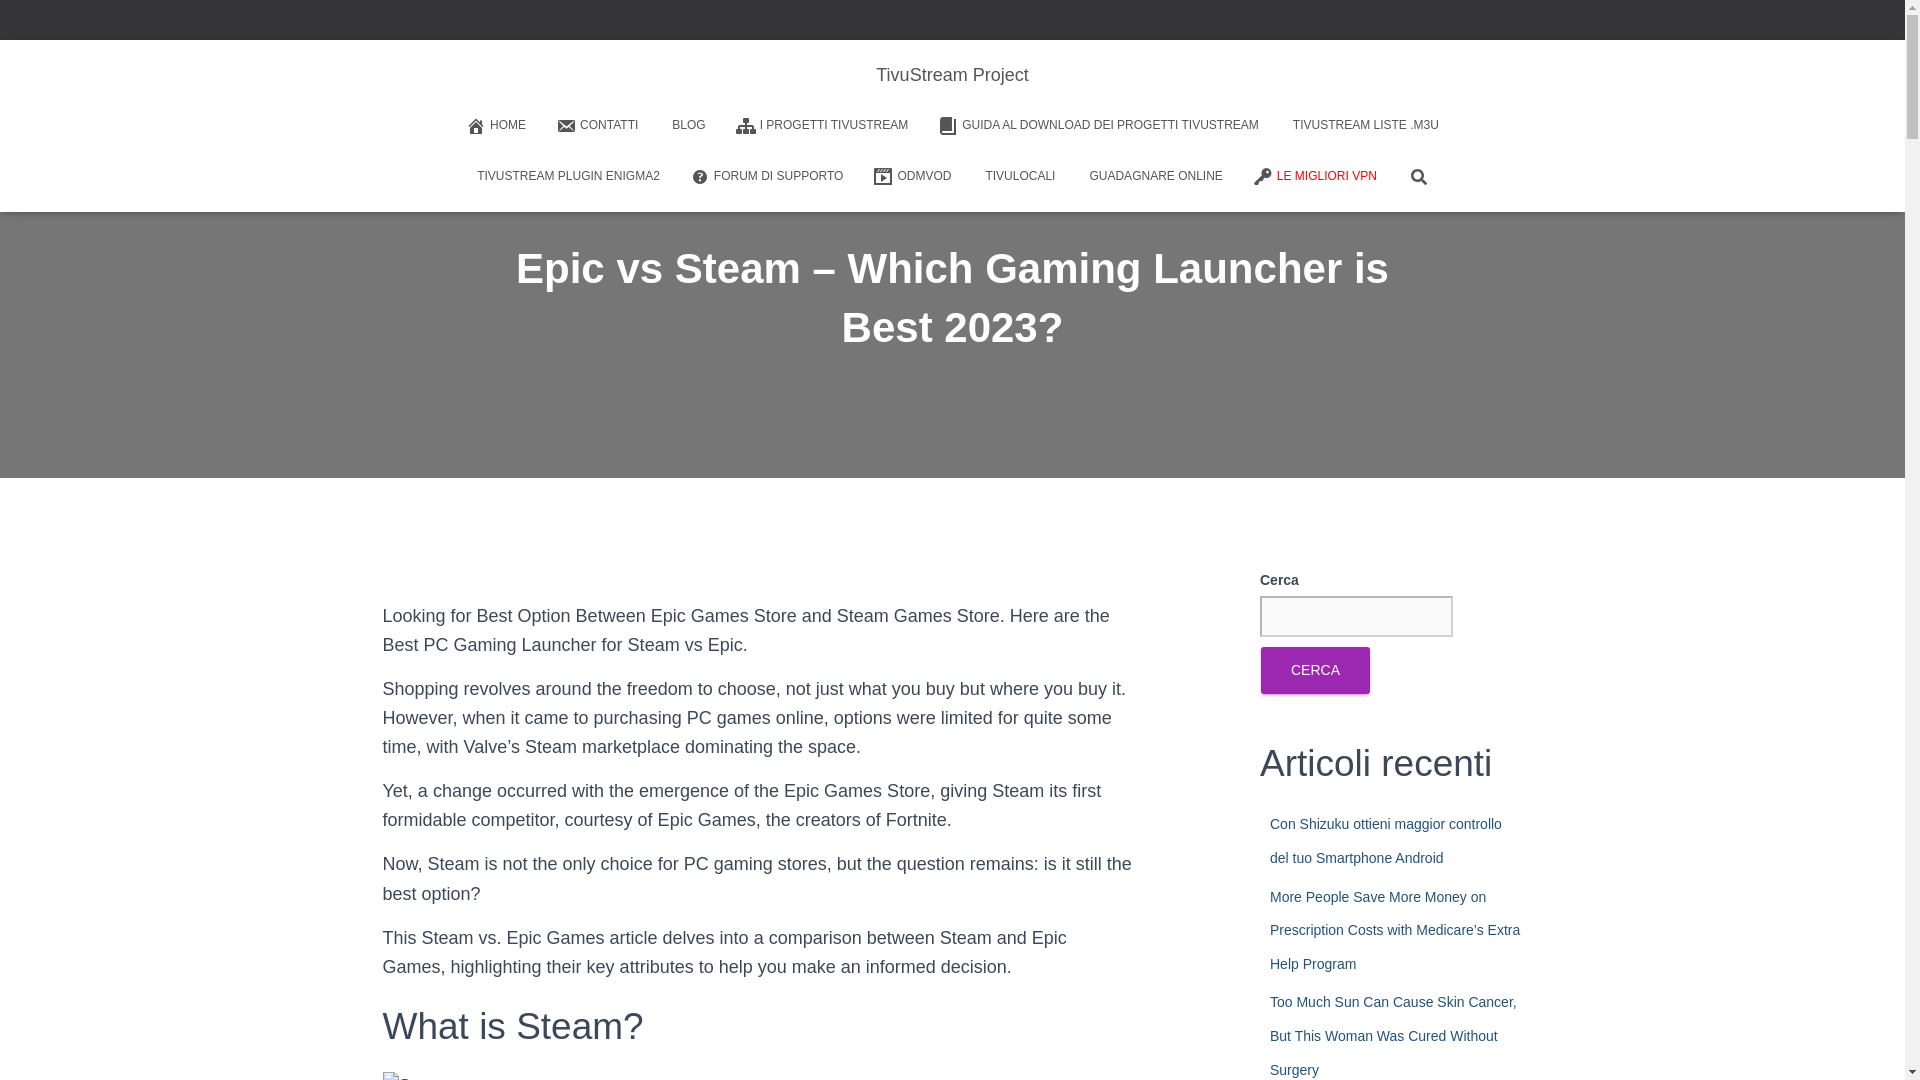  I want to click on Contatti, so click(596, 125).